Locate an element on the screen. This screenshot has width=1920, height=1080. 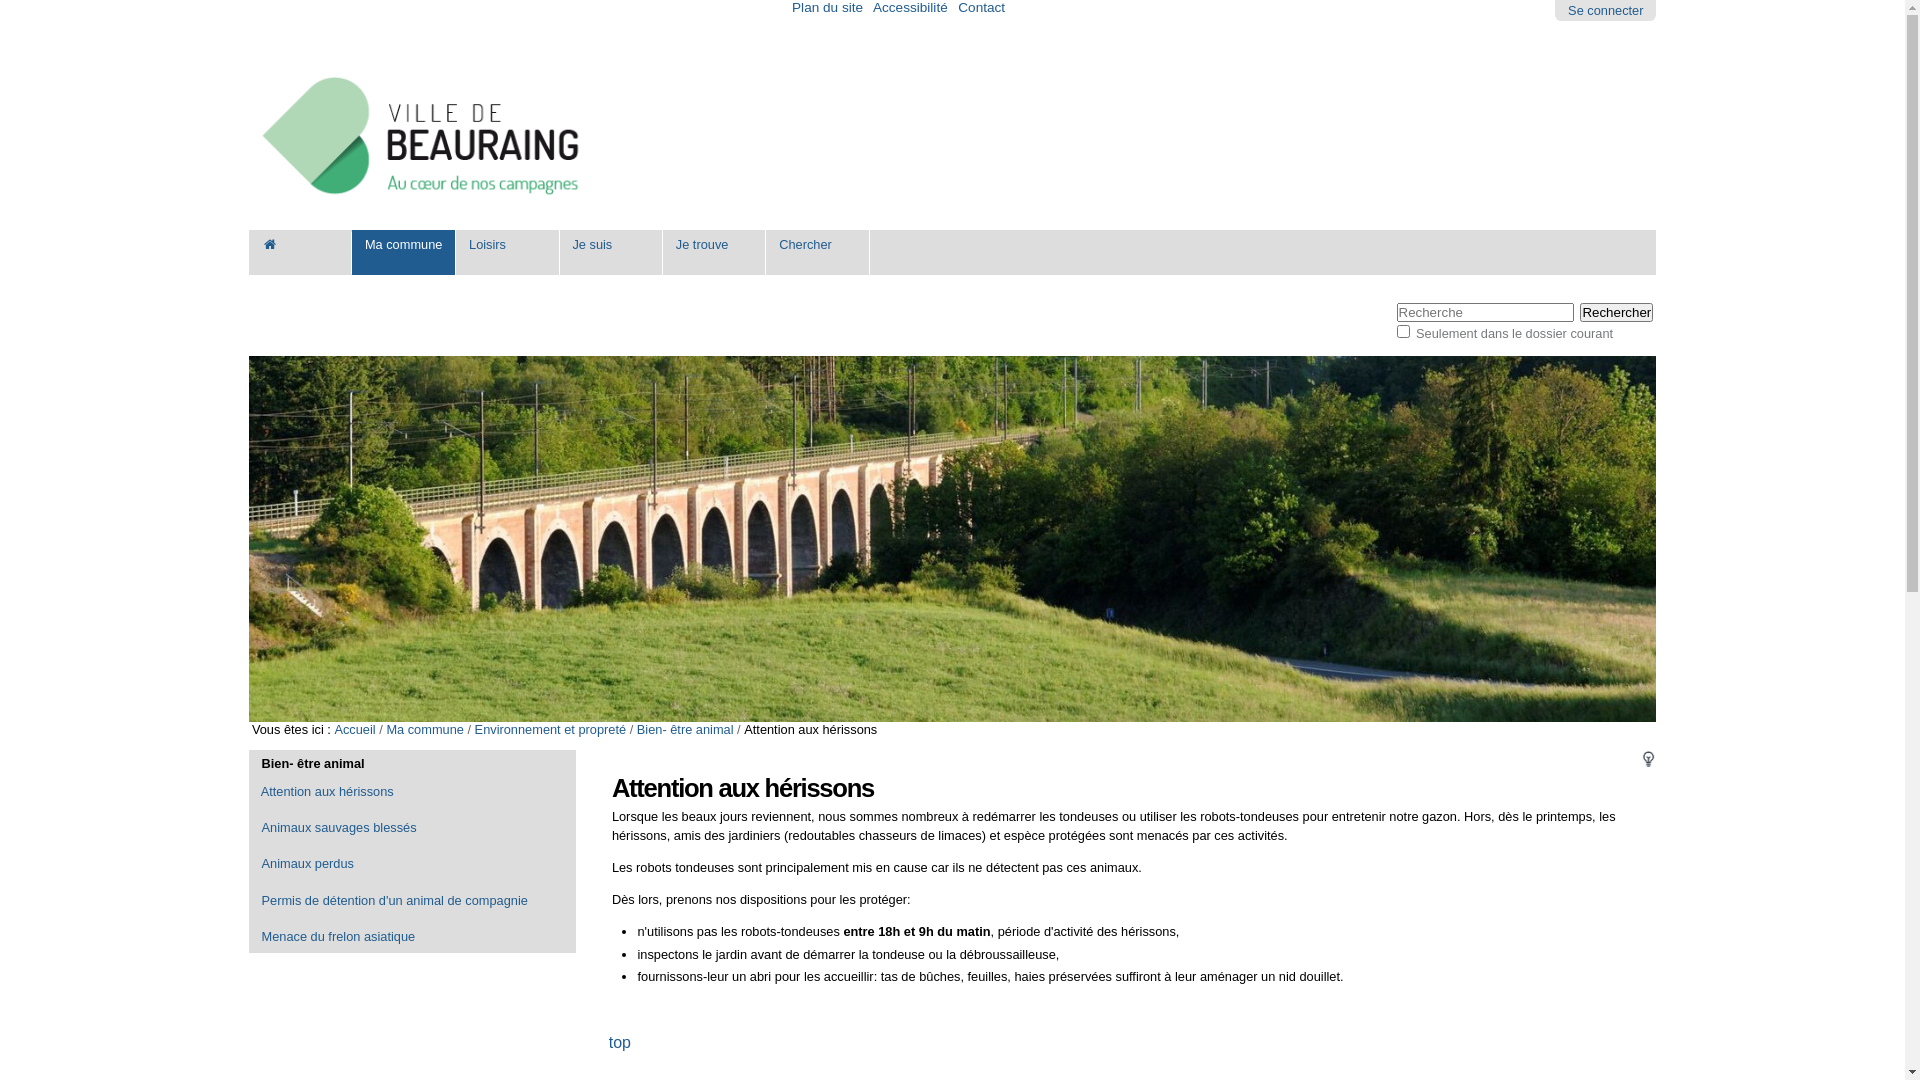
Ma commune is located at coordinates (425, 730).